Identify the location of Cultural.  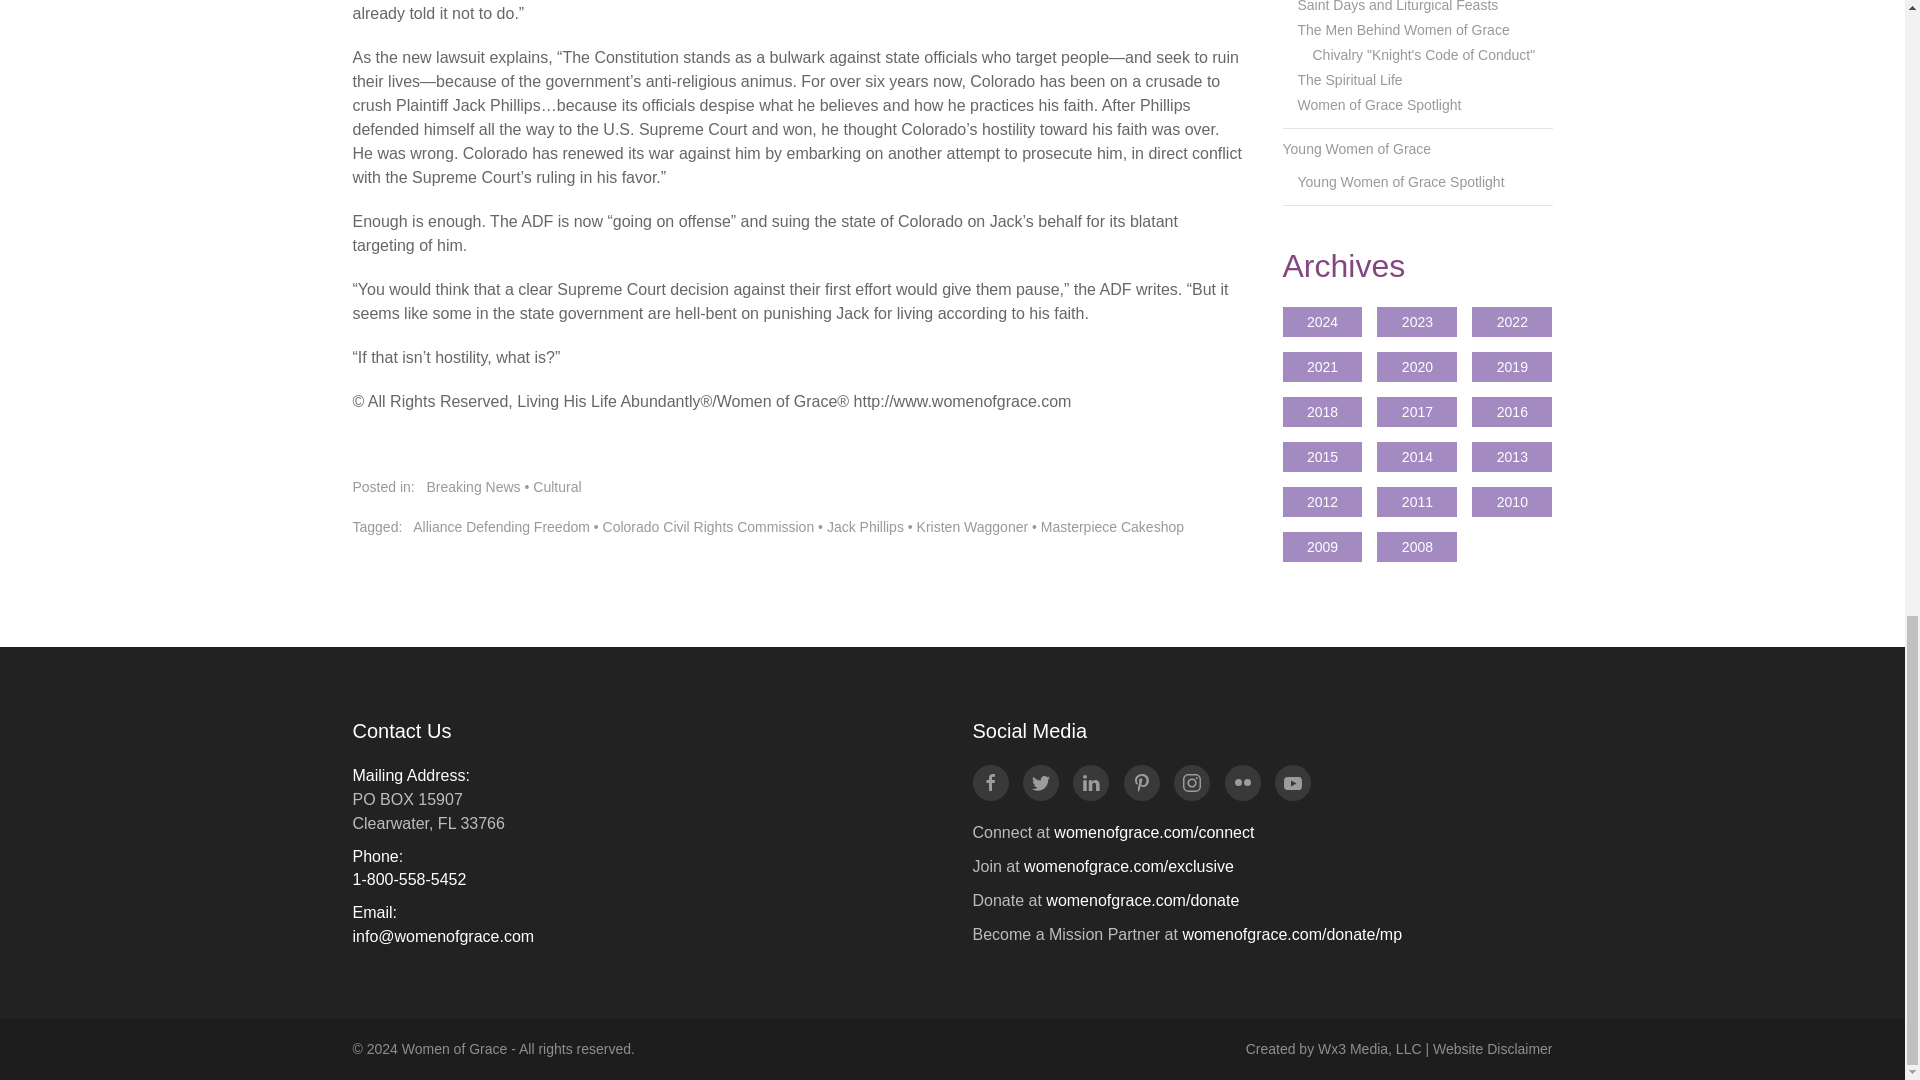
(557, 486).